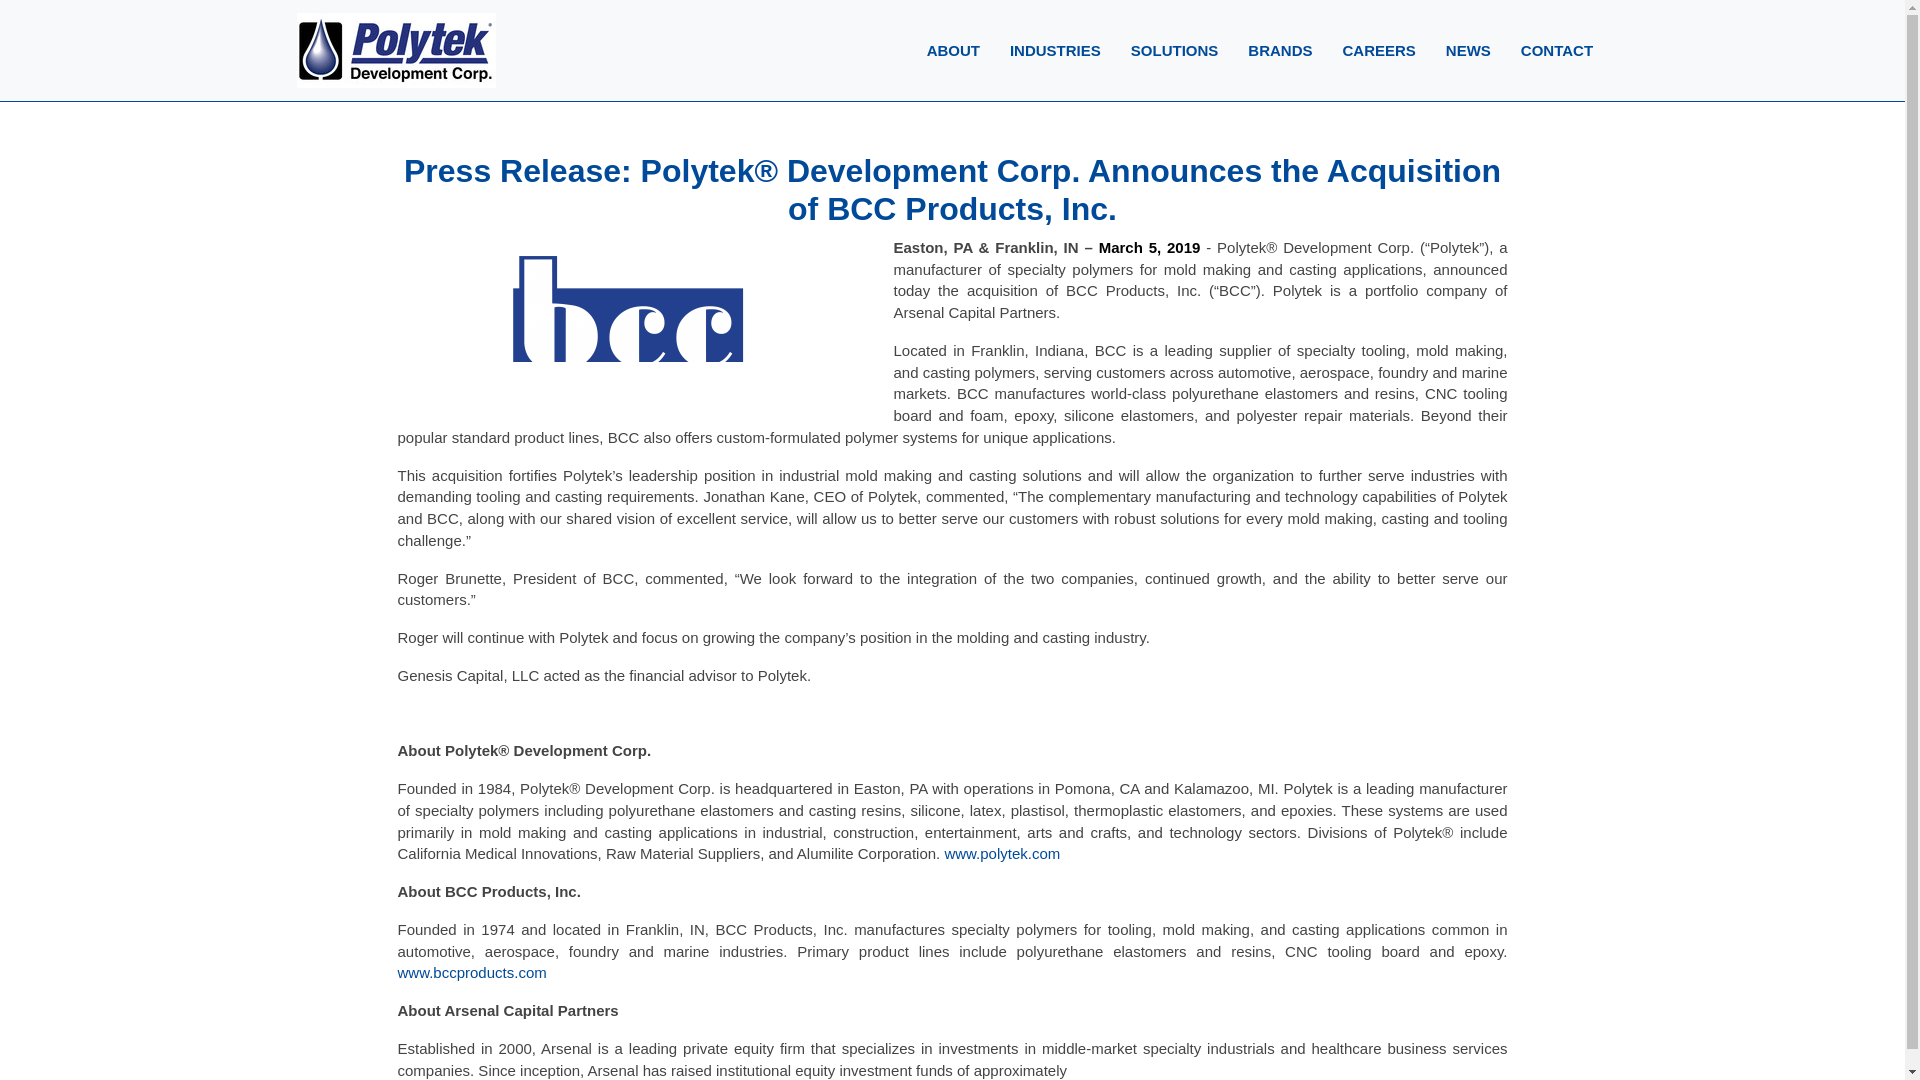  Describe the element at coordinates (1468, 51) in the screenshot. I see `NEWS` at that location.